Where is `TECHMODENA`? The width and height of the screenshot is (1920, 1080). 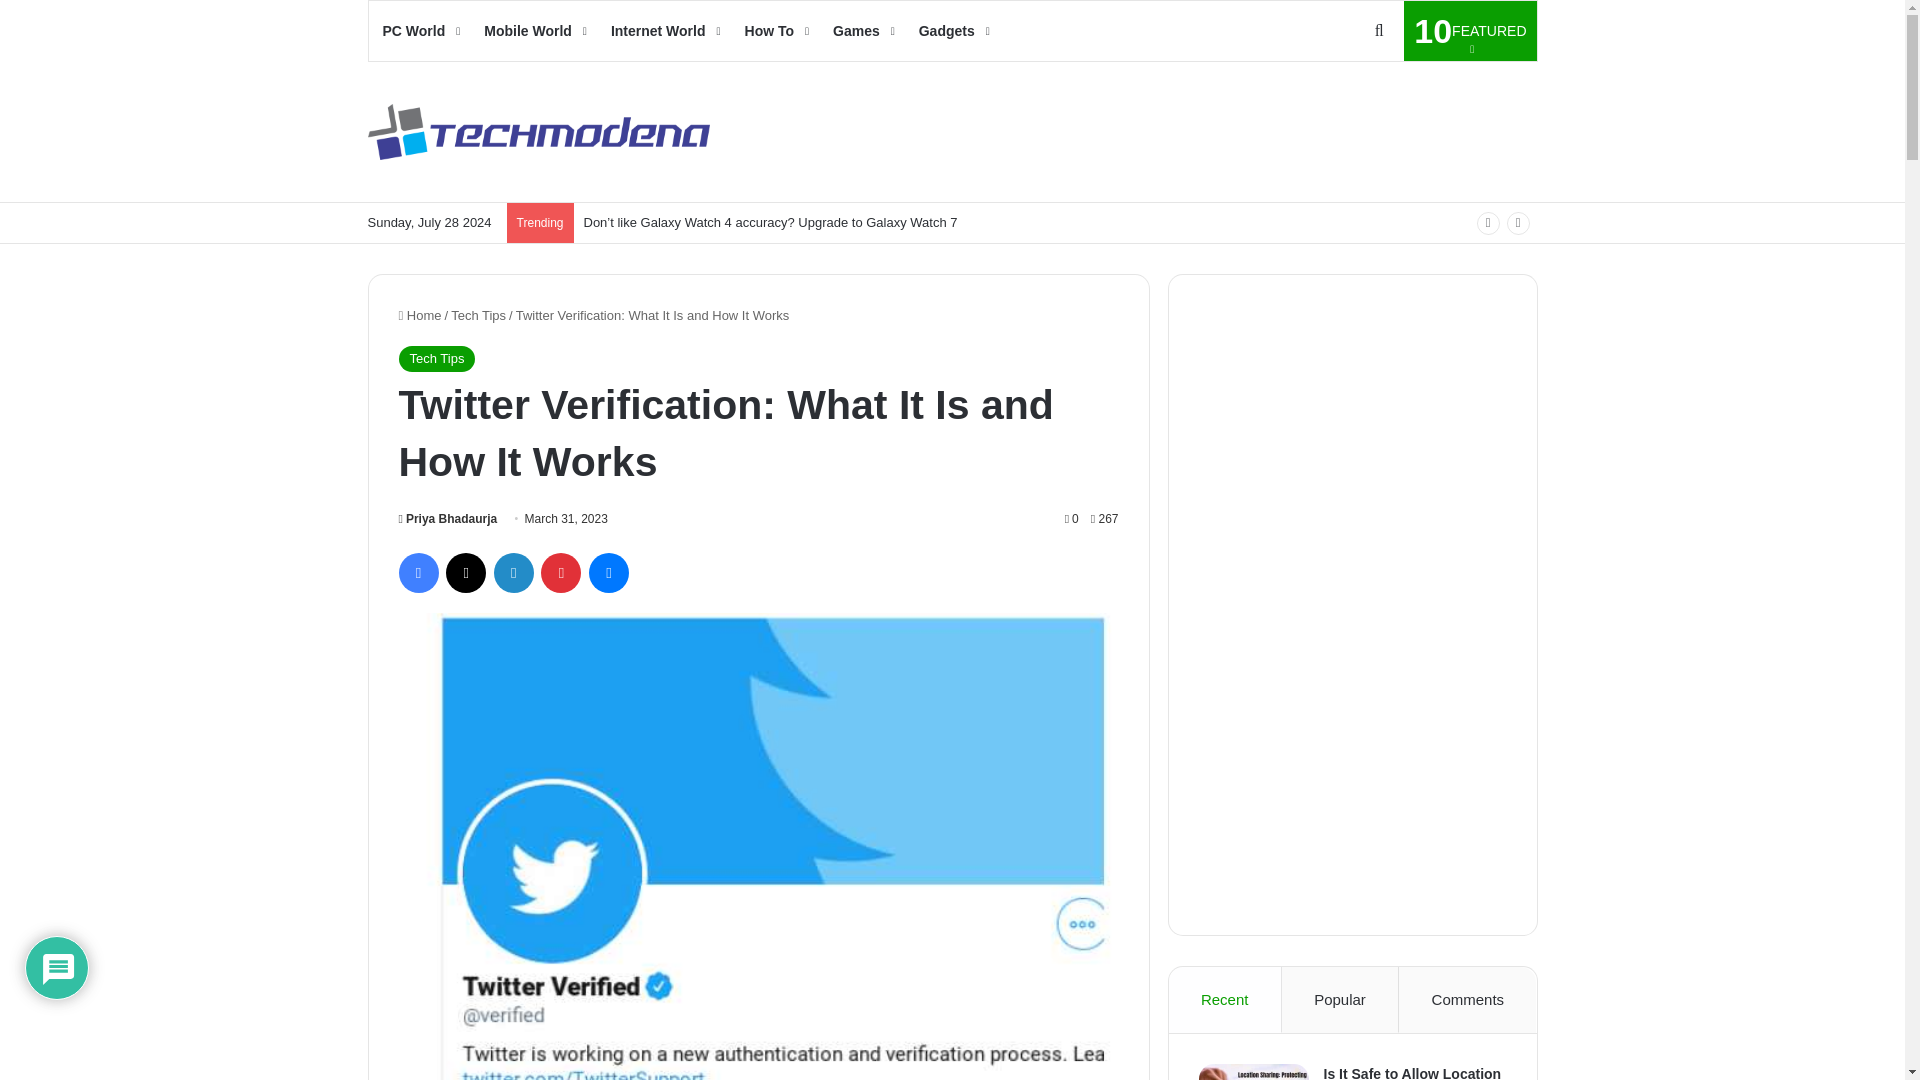
TECHMODENA is located at coordinates (539, 132).